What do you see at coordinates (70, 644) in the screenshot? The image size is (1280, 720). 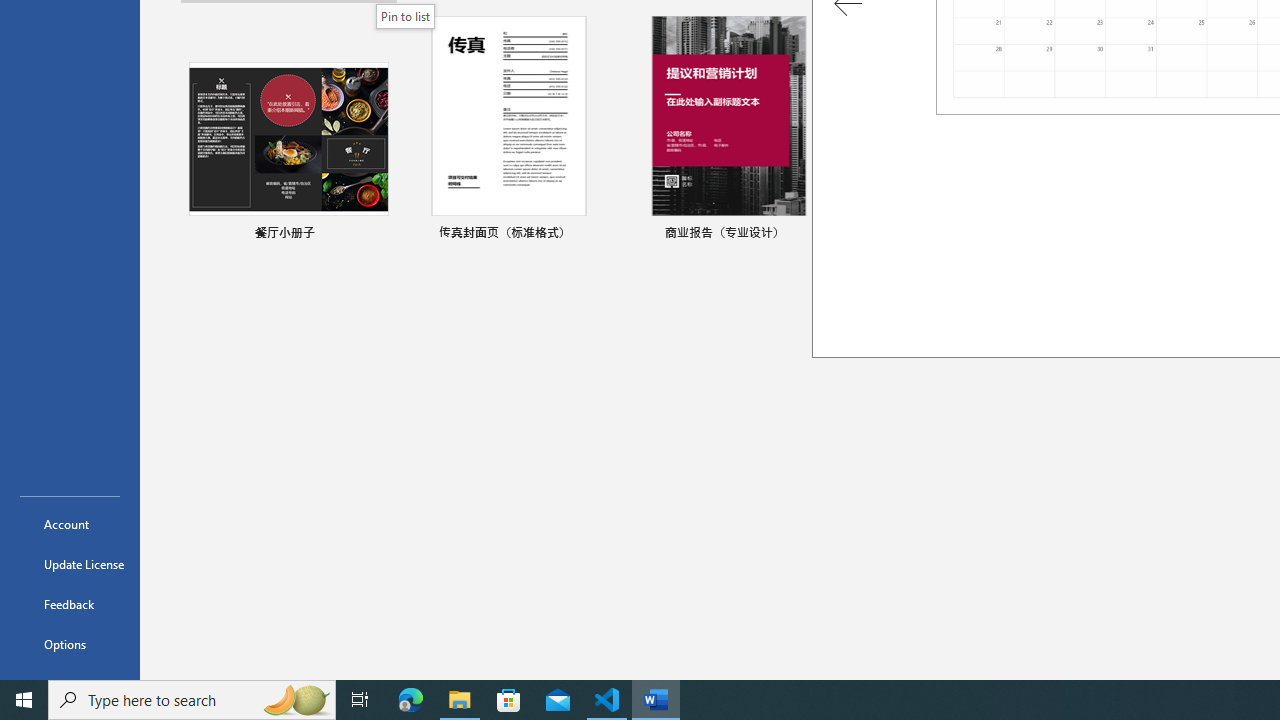 I see `Options` at bounding box center [70, 644].